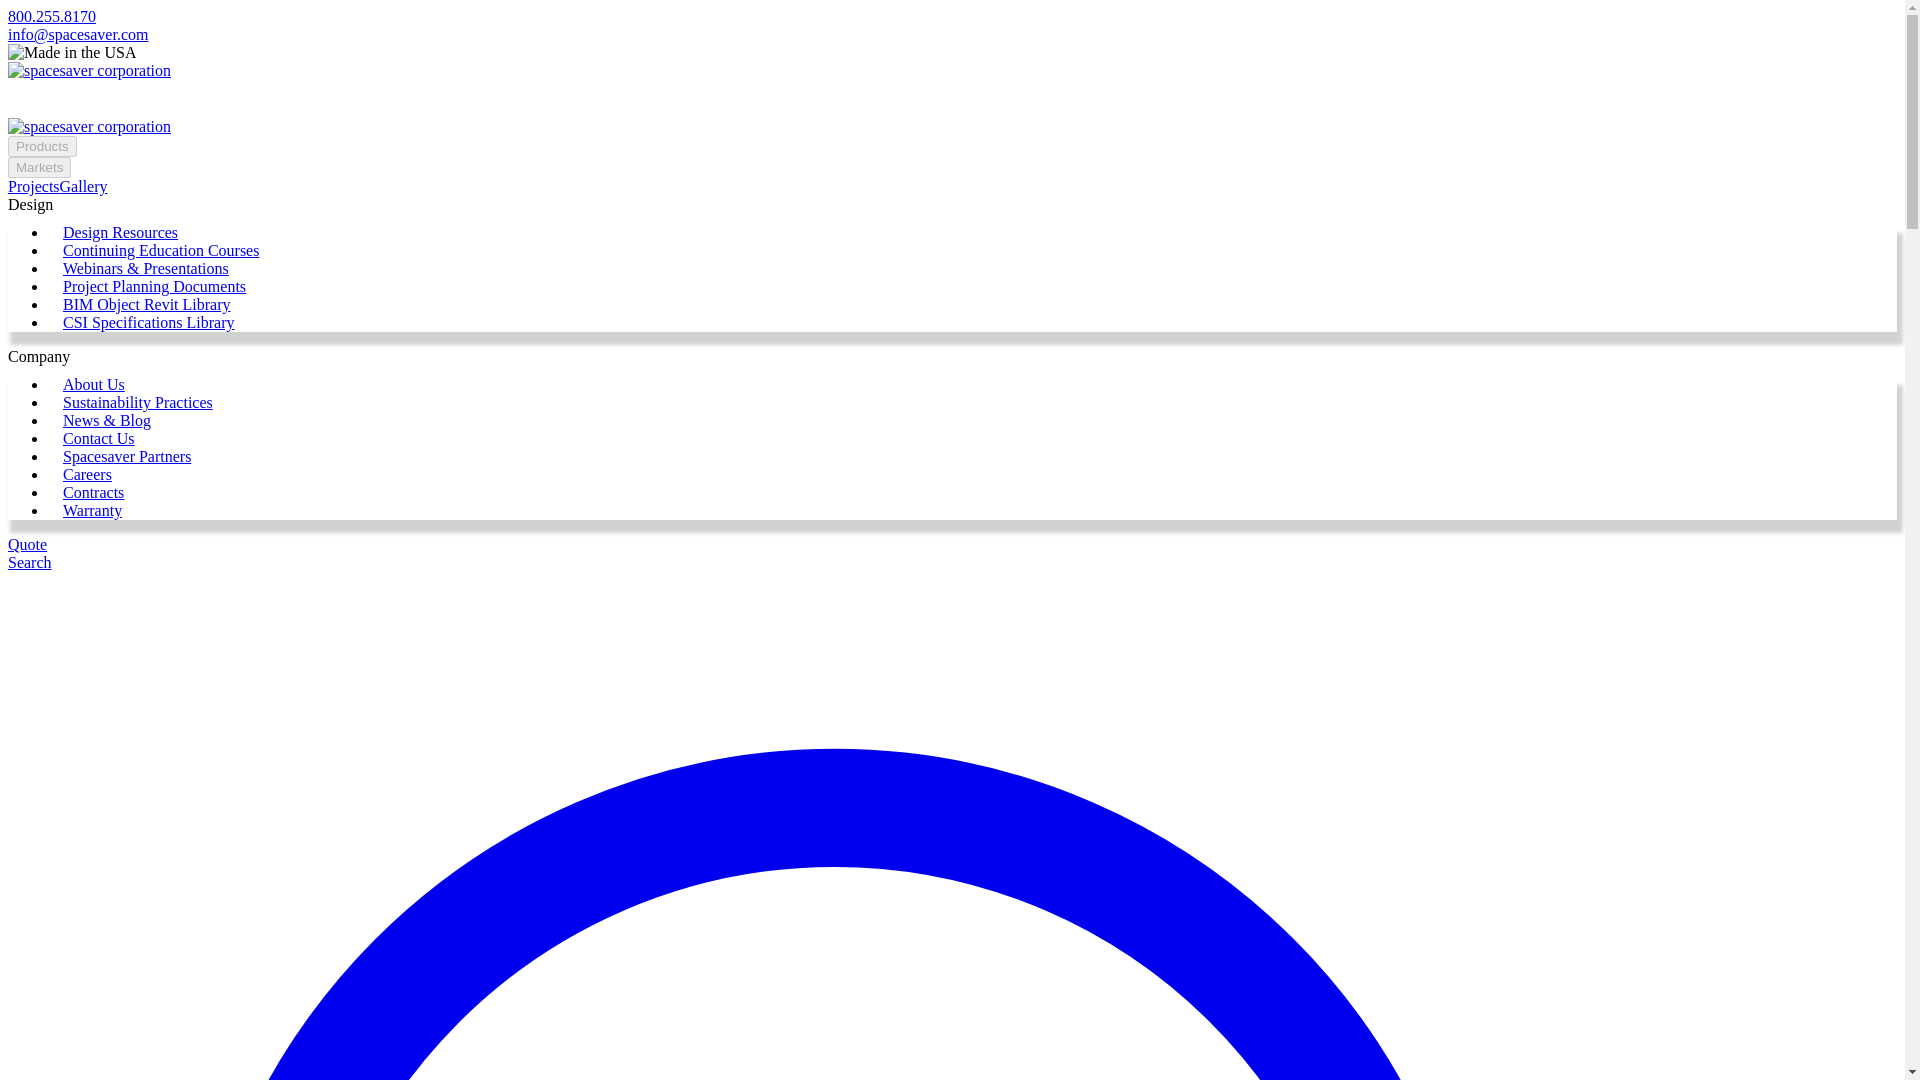  I want to click on Projects, so click(33, 186).